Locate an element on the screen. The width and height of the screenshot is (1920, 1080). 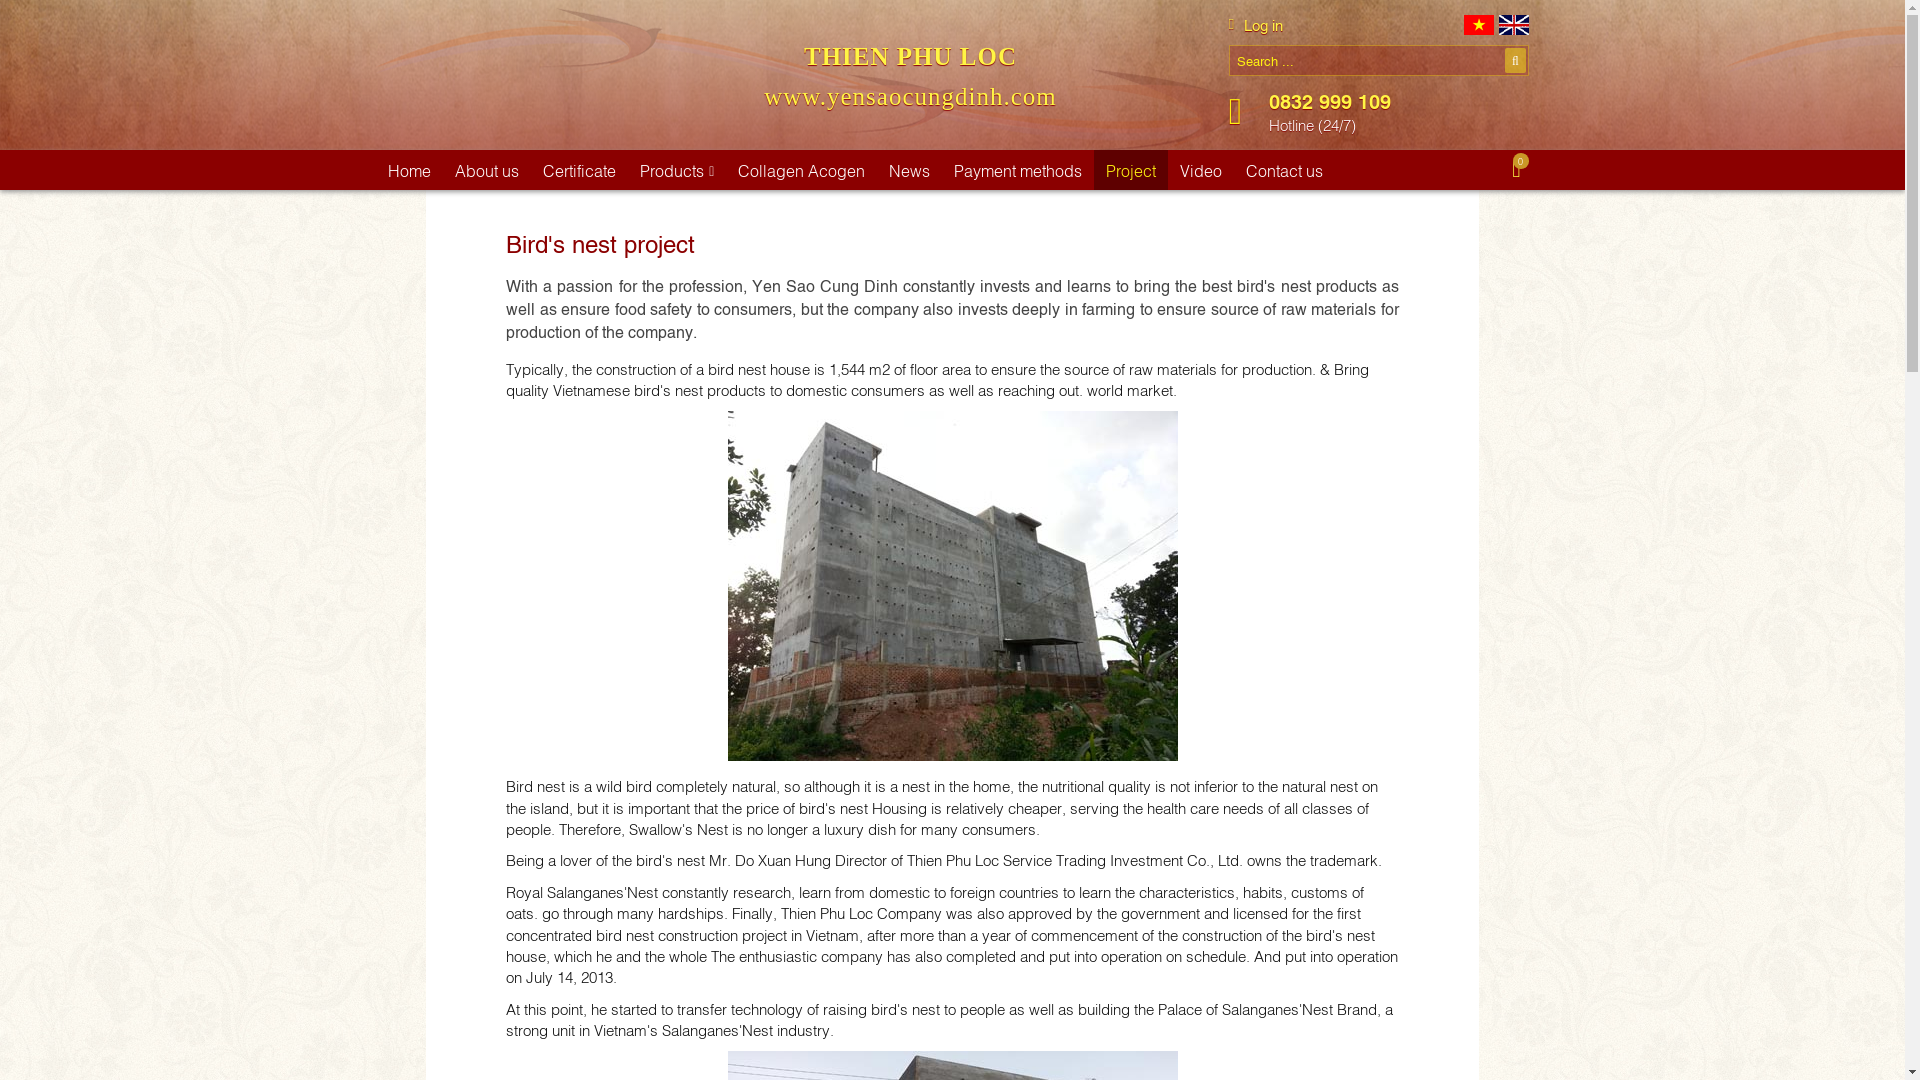
Collagen Acogen is located at coordinates (801, 170).